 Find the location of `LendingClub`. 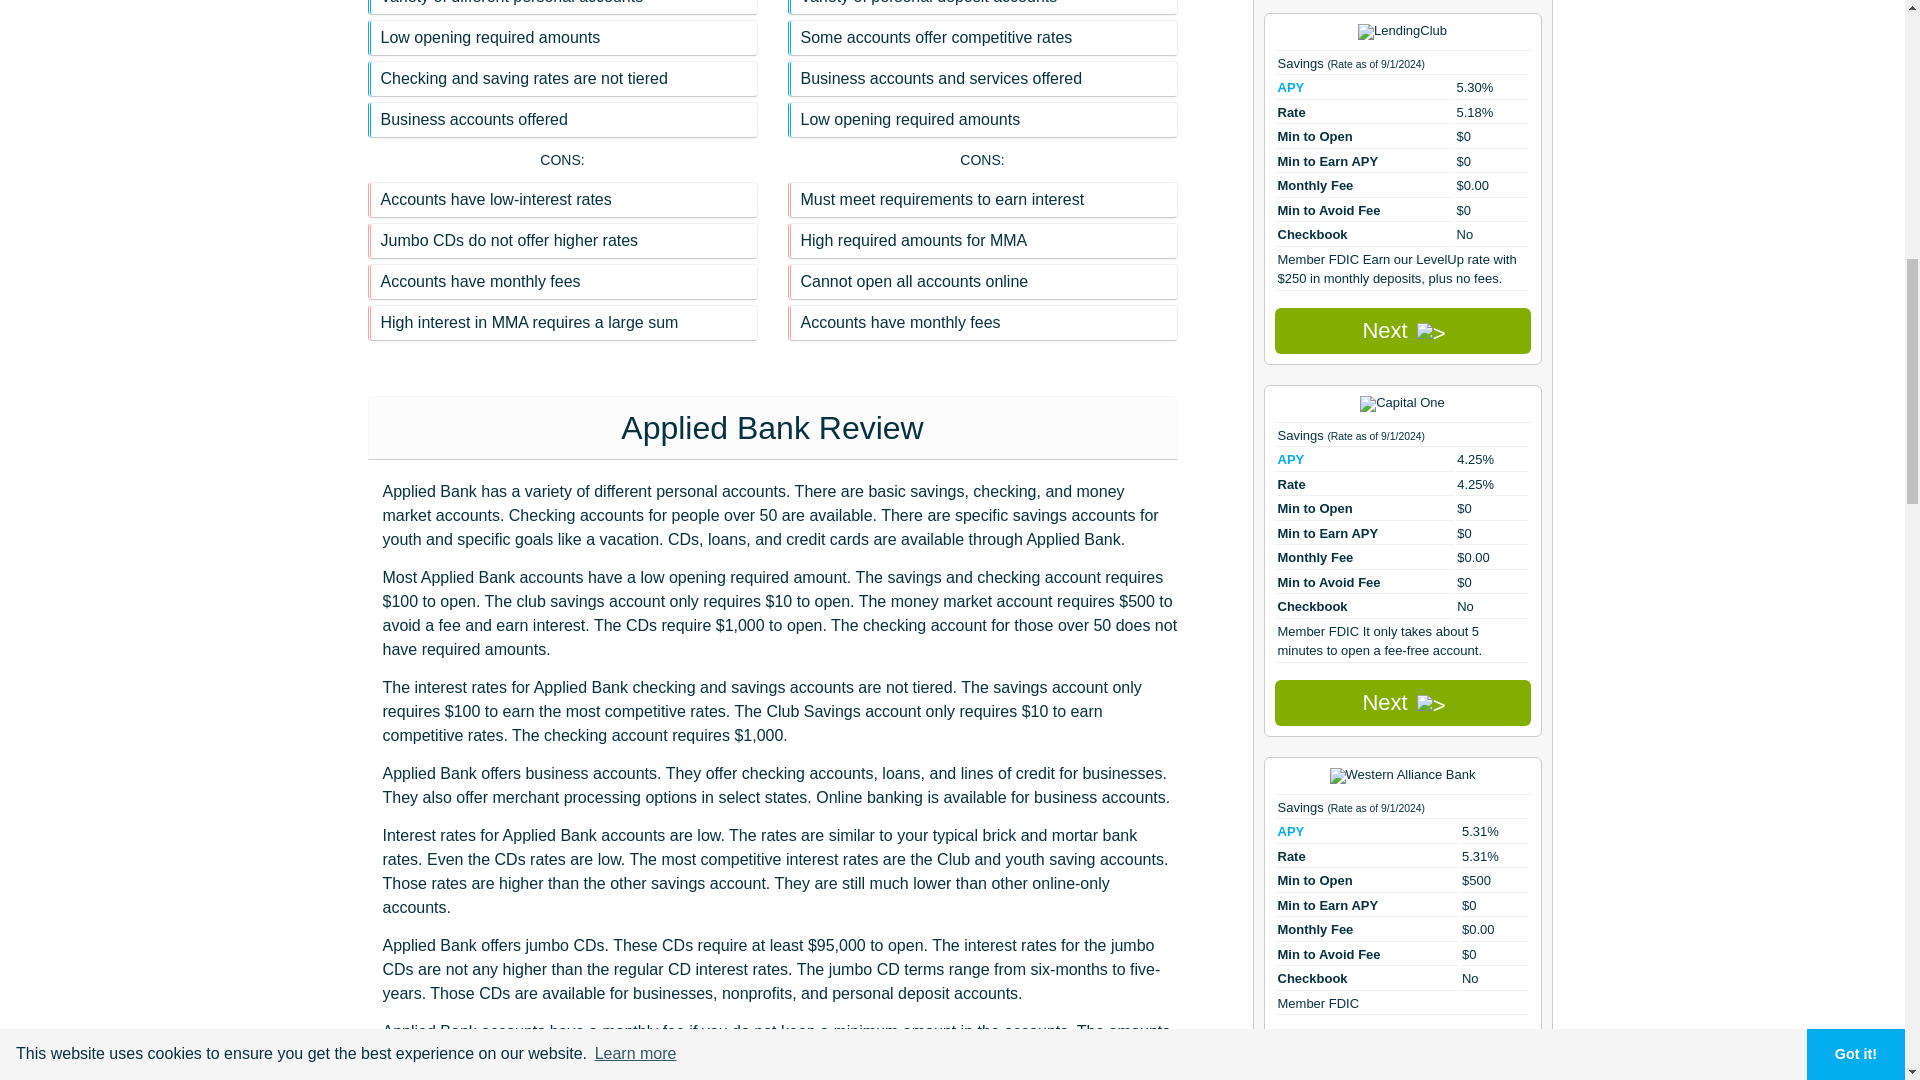

LendingClub is located at coordinates (1402, 31).